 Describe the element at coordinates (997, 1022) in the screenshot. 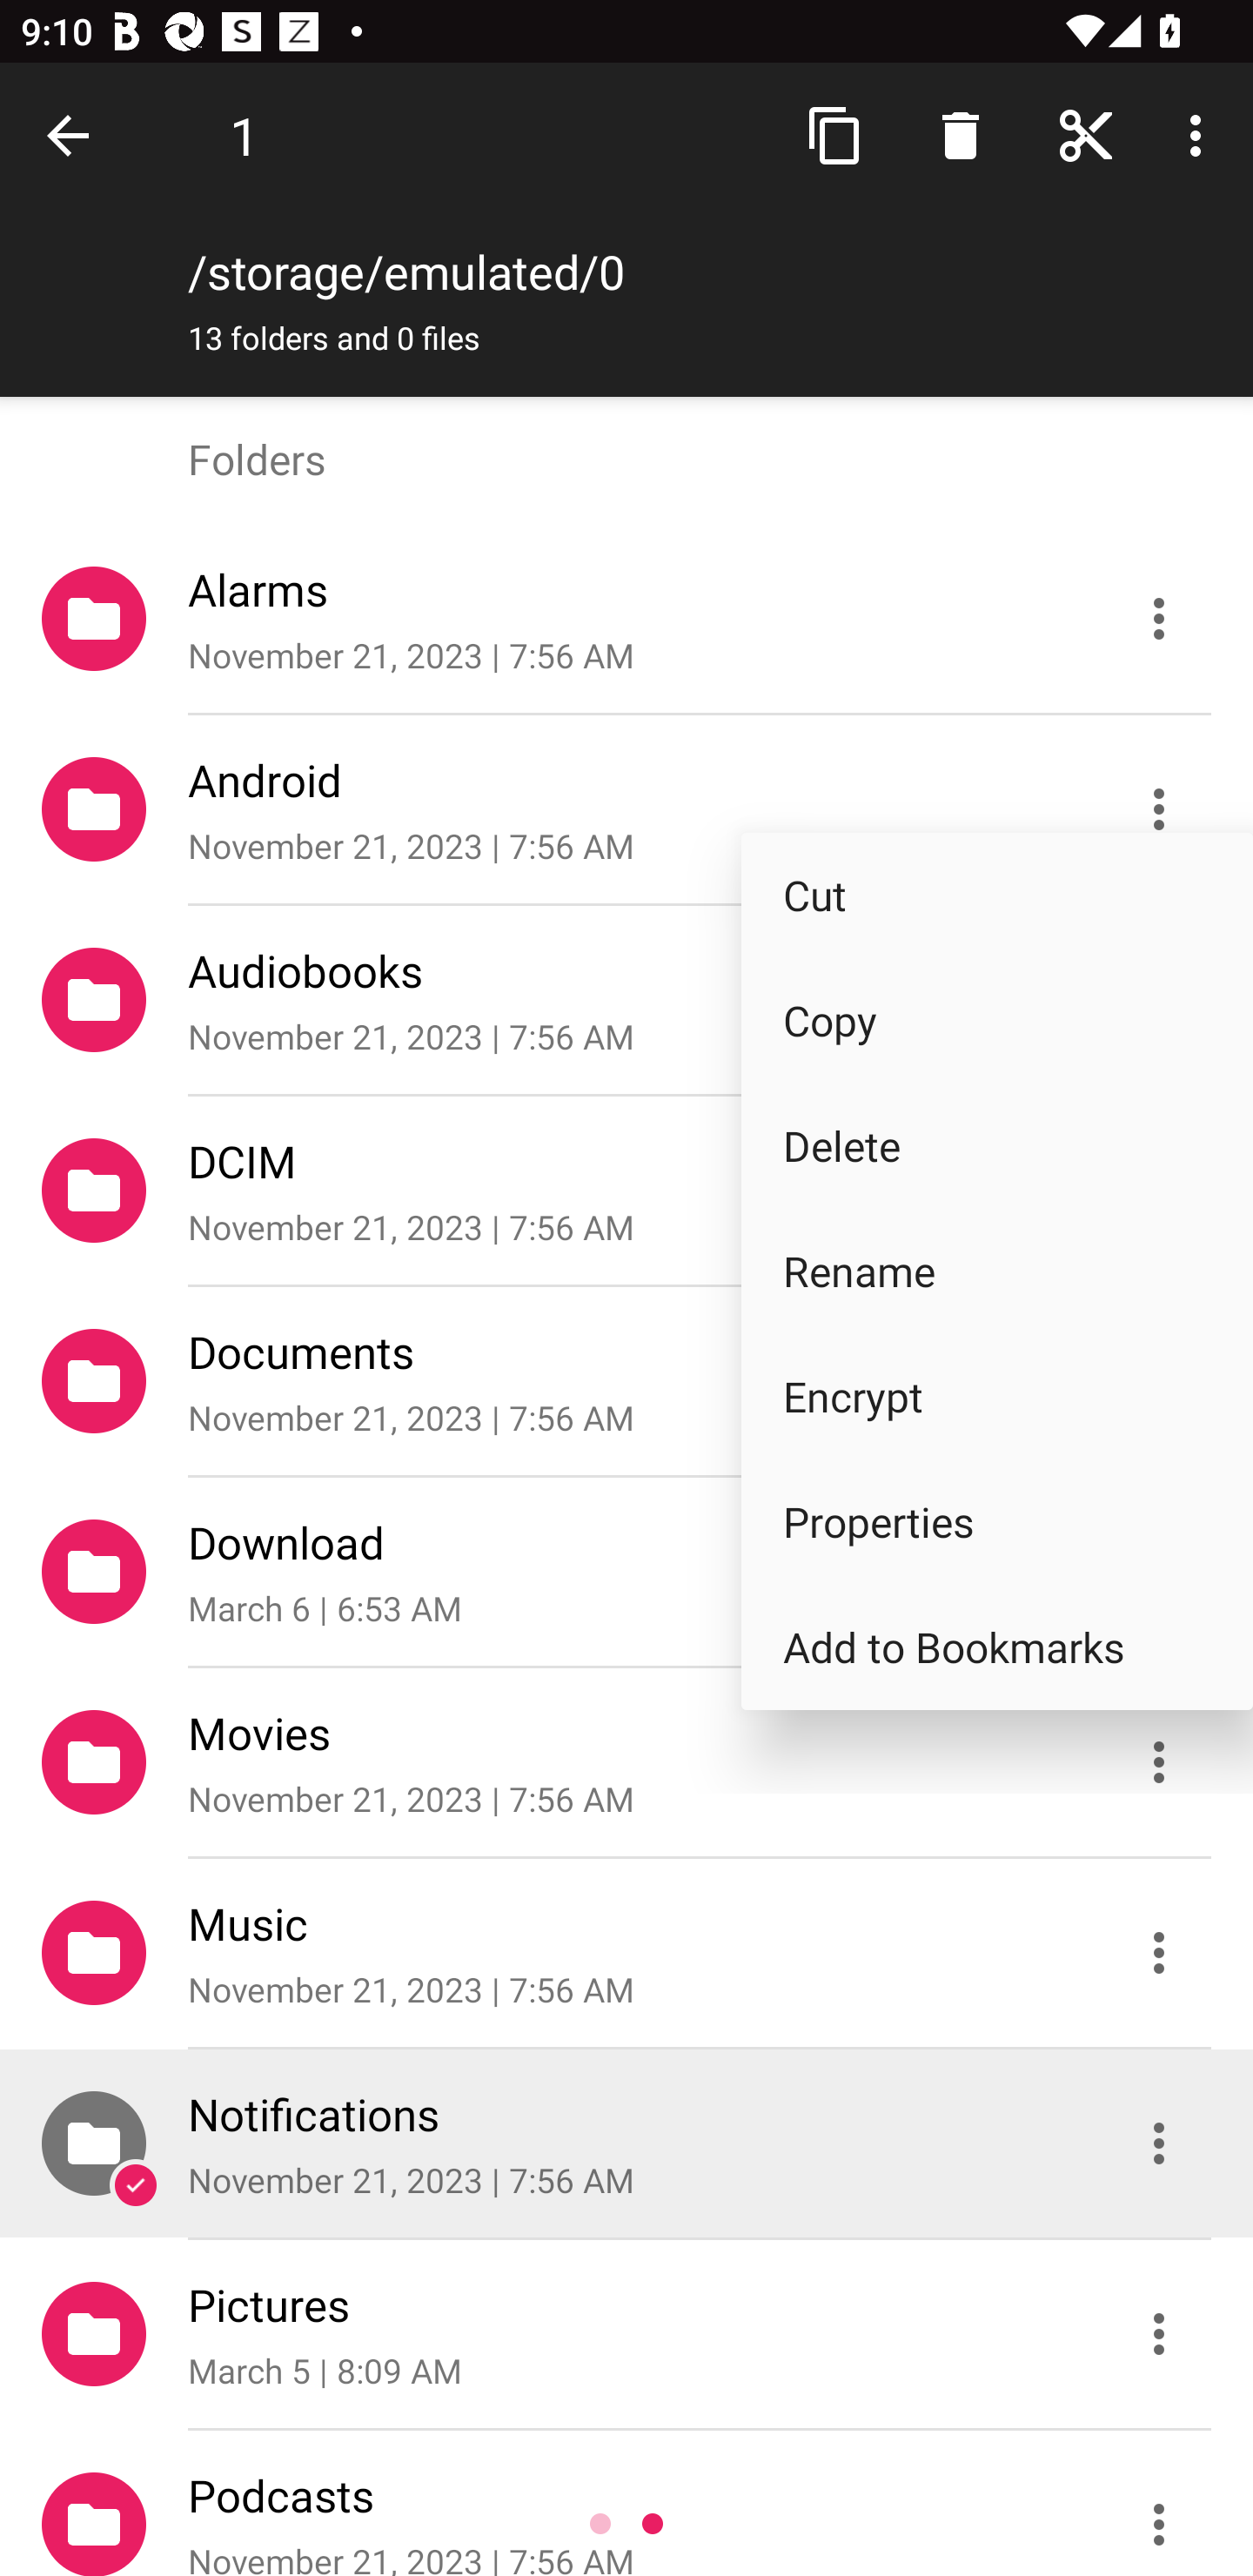

I see `Copy` at that location.